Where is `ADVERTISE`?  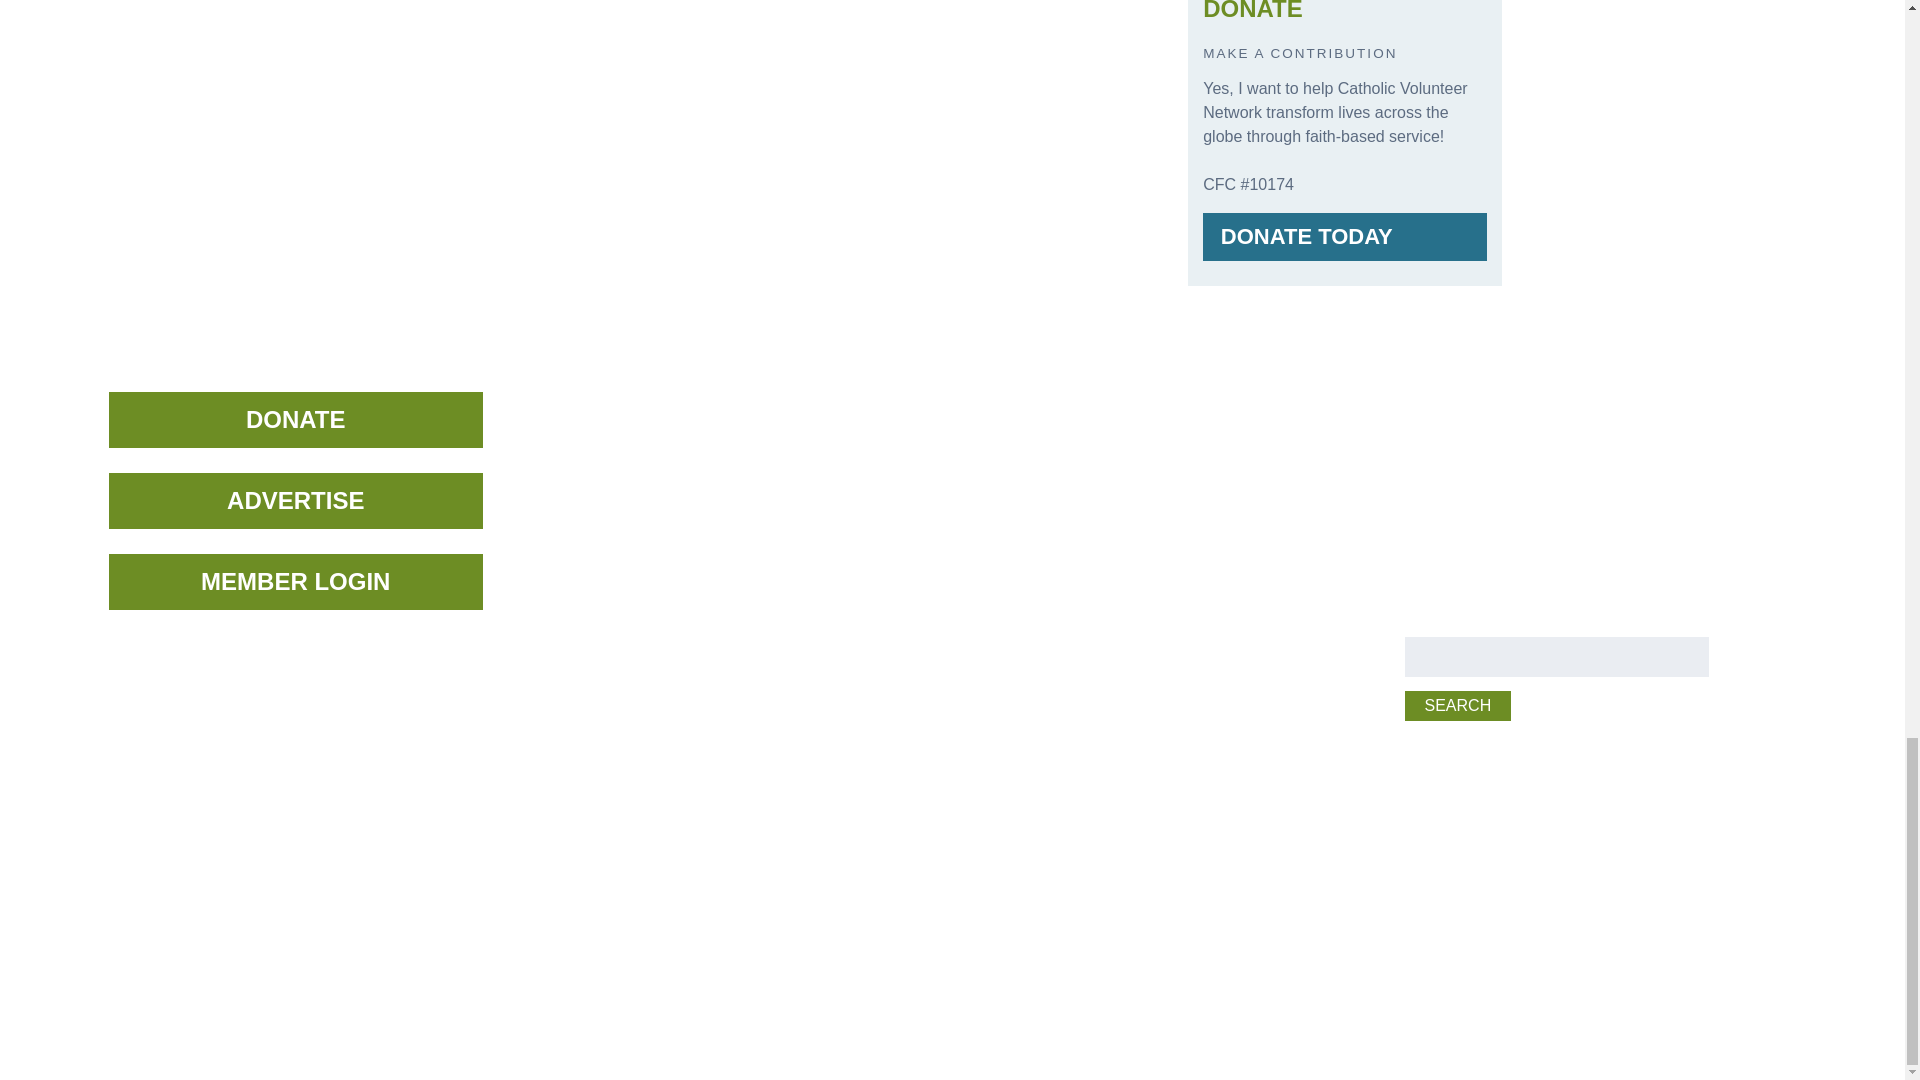
ADVERTISE is located at coordinates (295, 501).